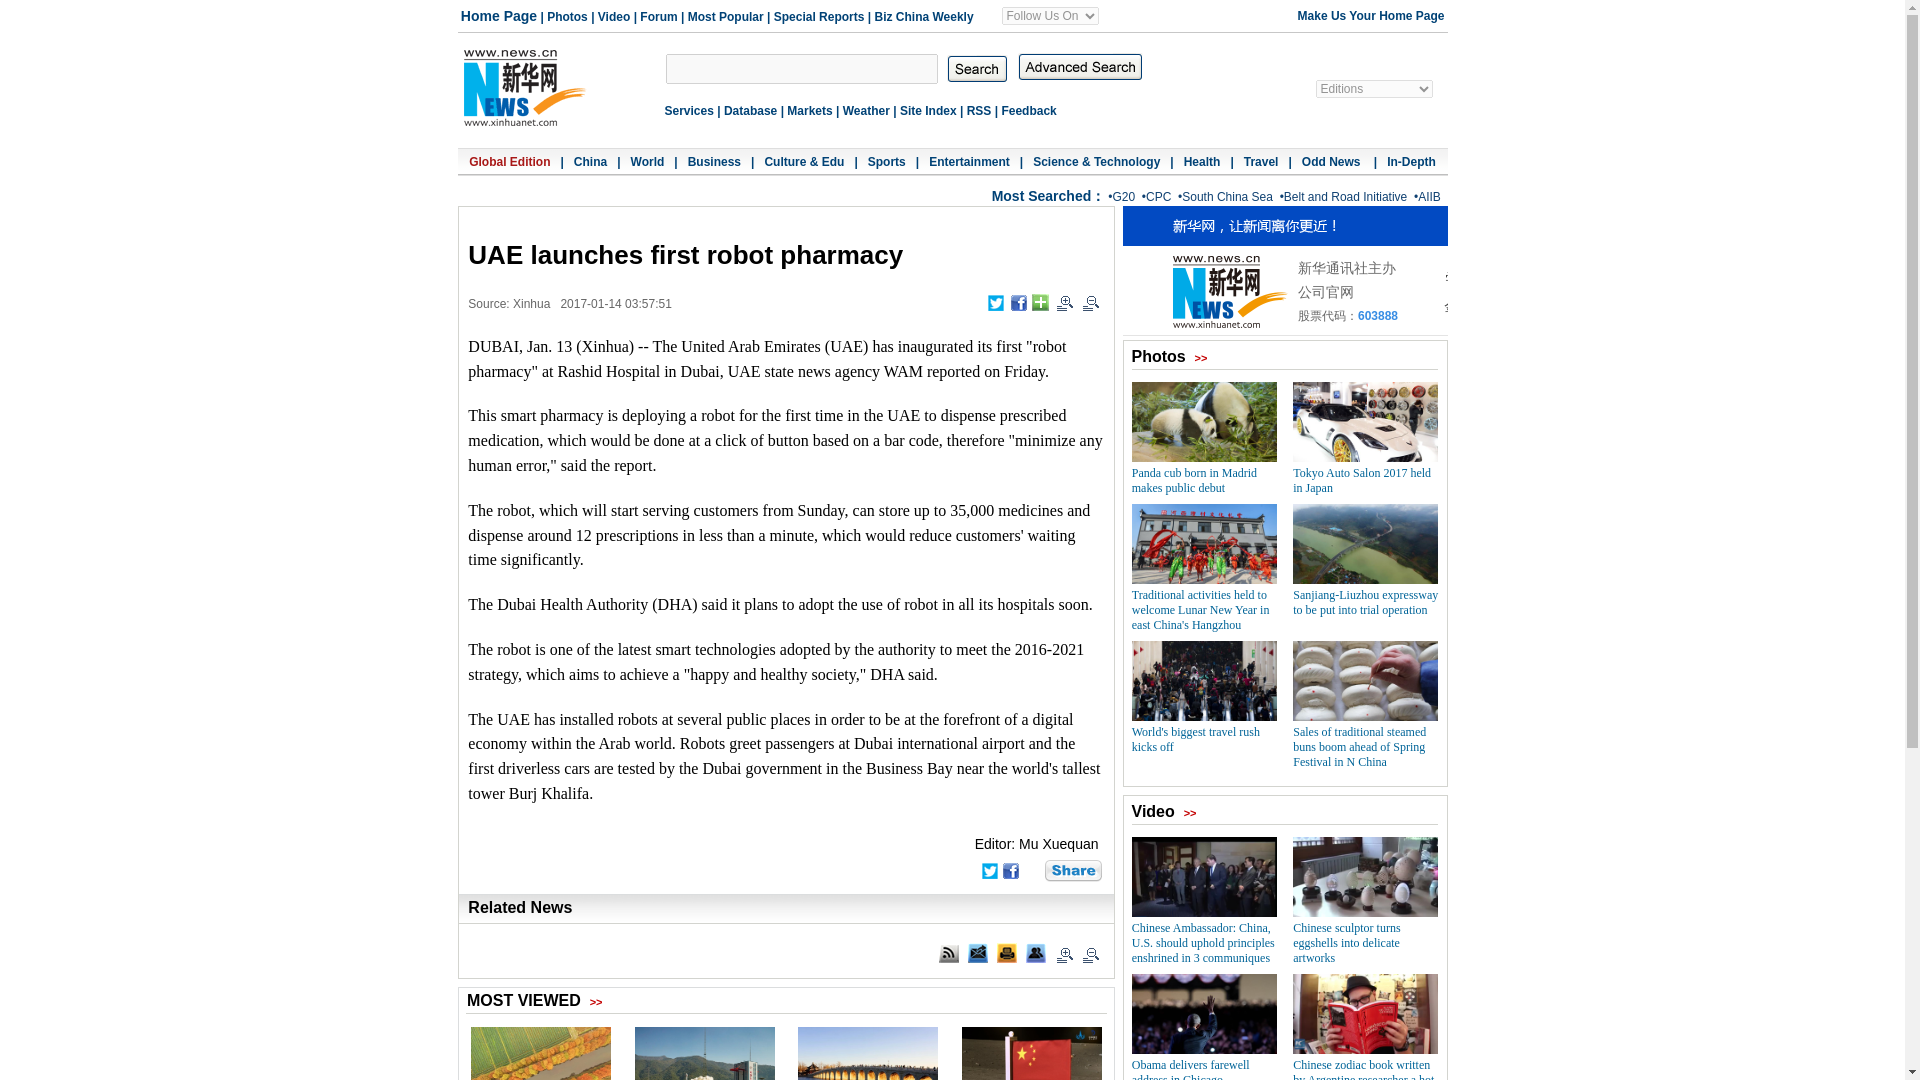  Describe the element at coordinates (613, 16) in the screenshot. I see `Video` at that location.